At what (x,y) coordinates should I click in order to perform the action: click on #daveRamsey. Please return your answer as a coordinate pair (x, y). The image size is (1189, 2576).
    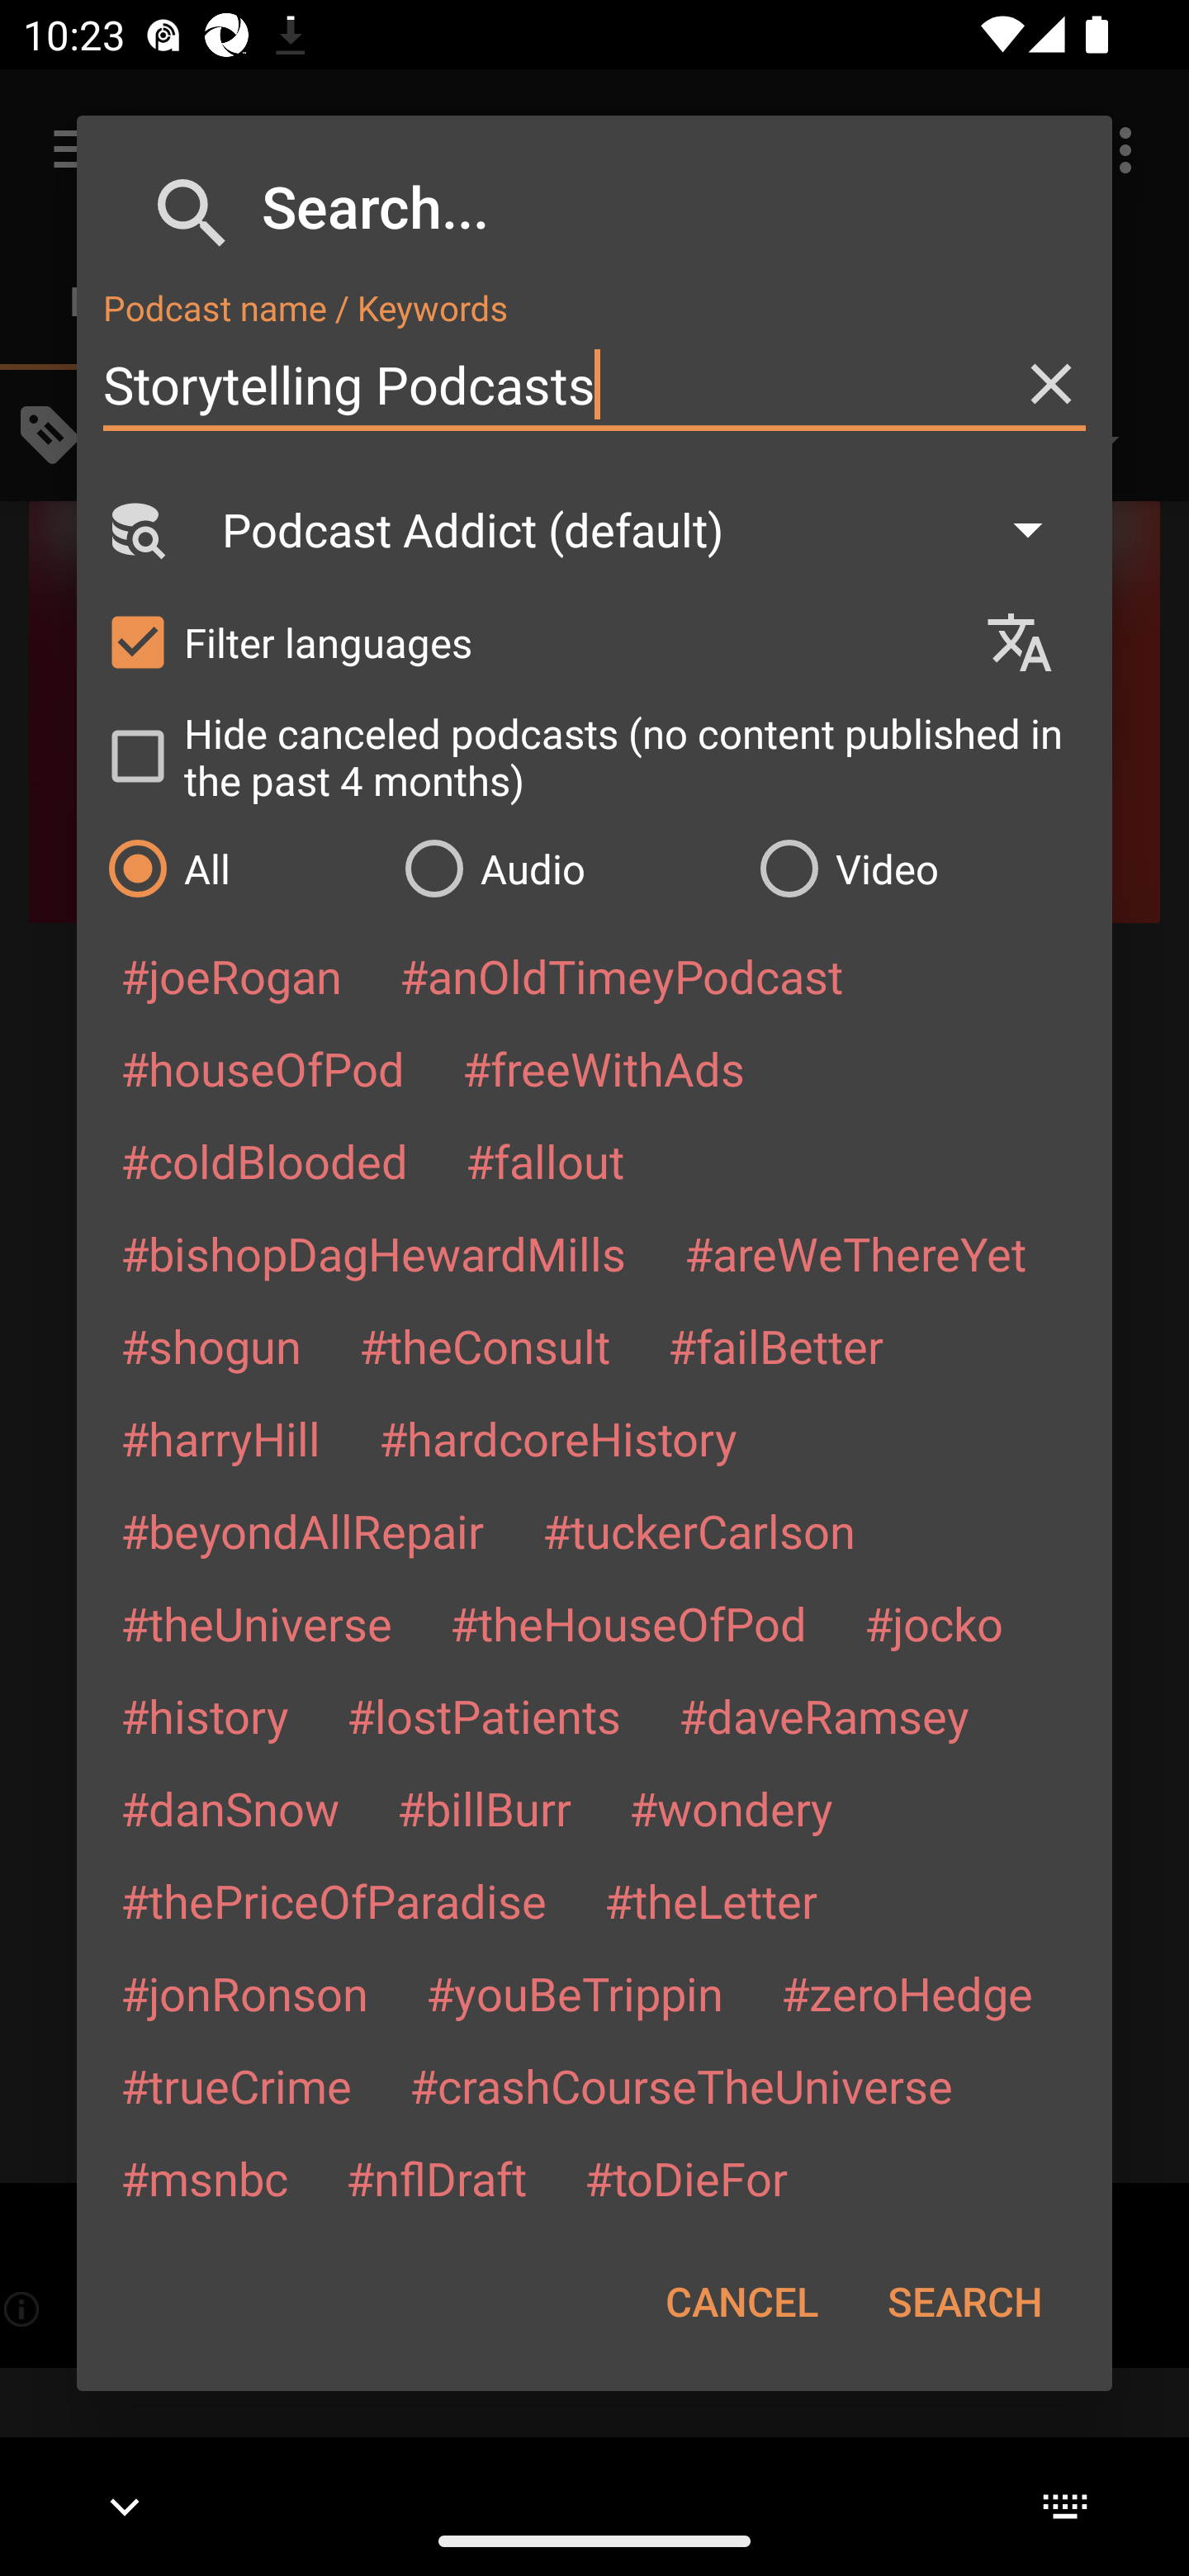
    Looking at the image, I should click on (824, 1716).